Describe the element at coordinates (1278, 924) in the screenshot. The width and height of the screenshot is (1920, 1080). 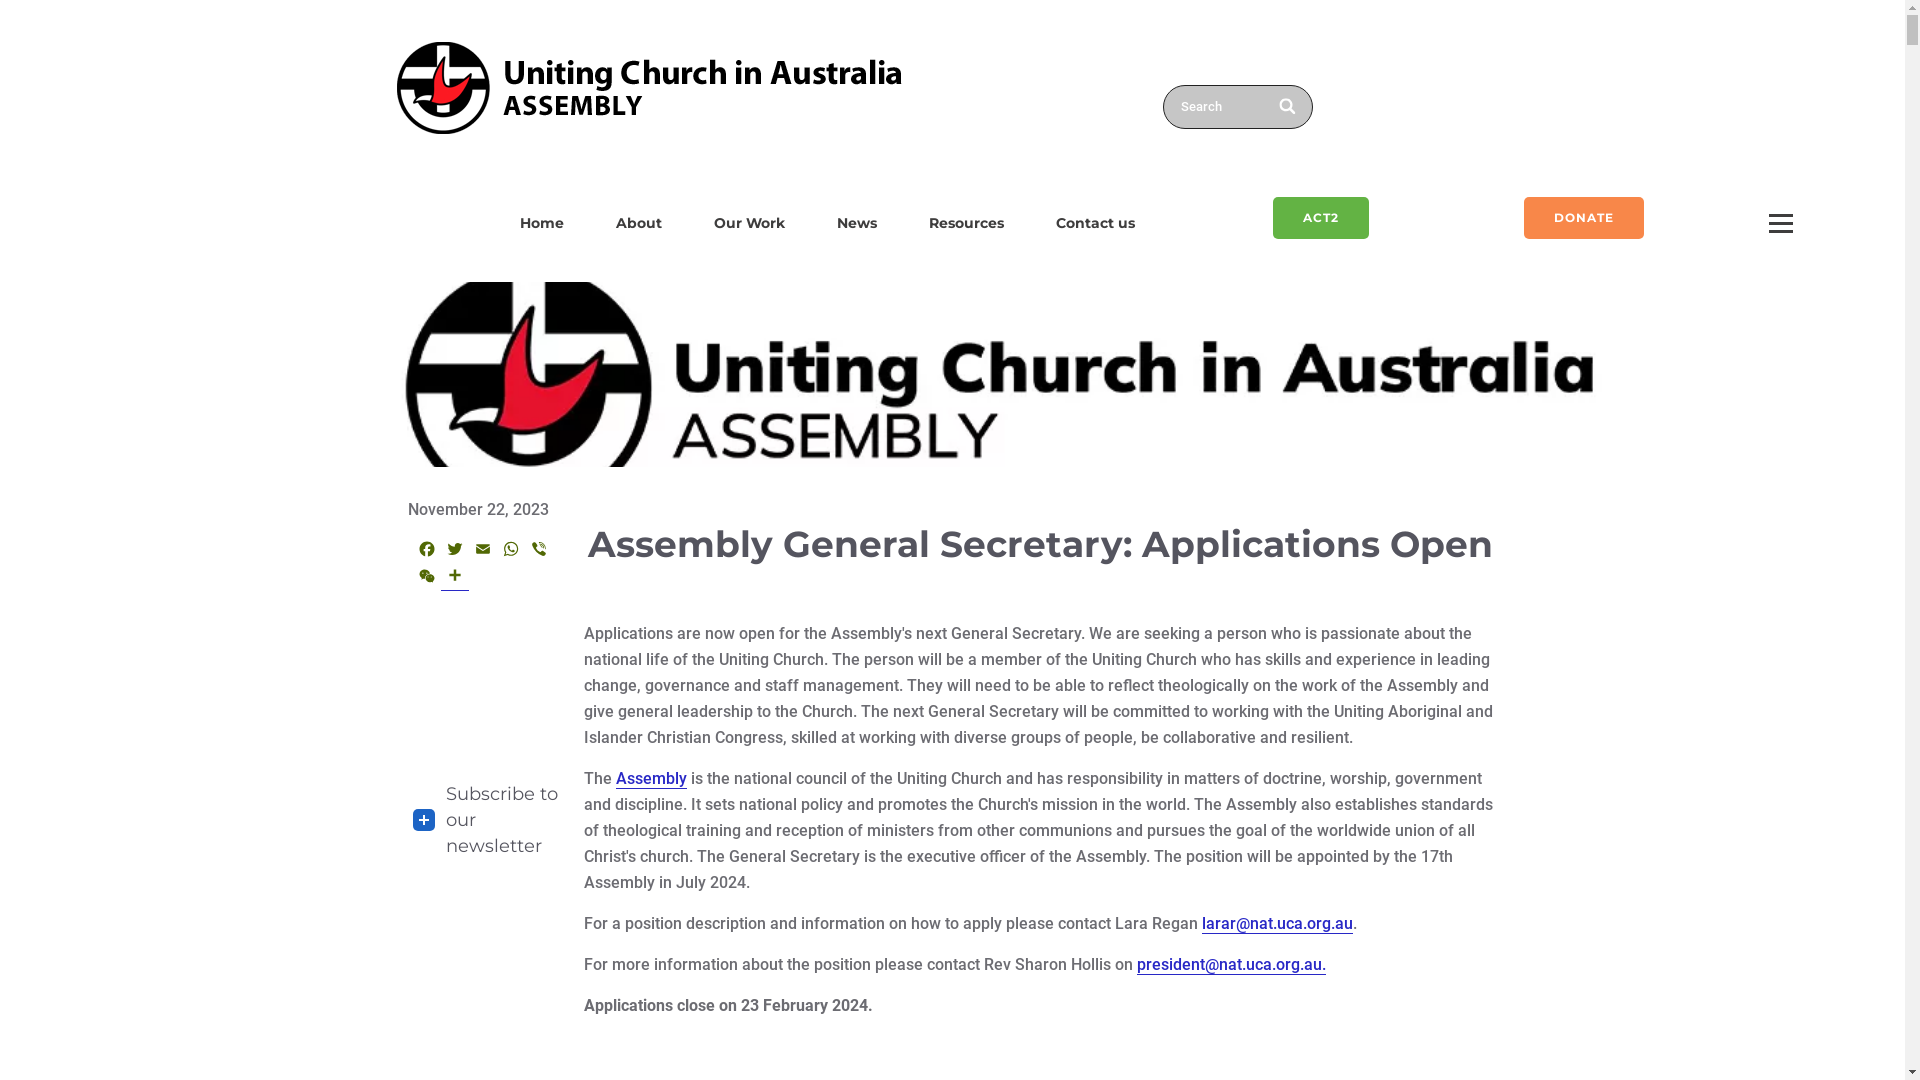
I see `larar@nat.uca.org.au` at that location.